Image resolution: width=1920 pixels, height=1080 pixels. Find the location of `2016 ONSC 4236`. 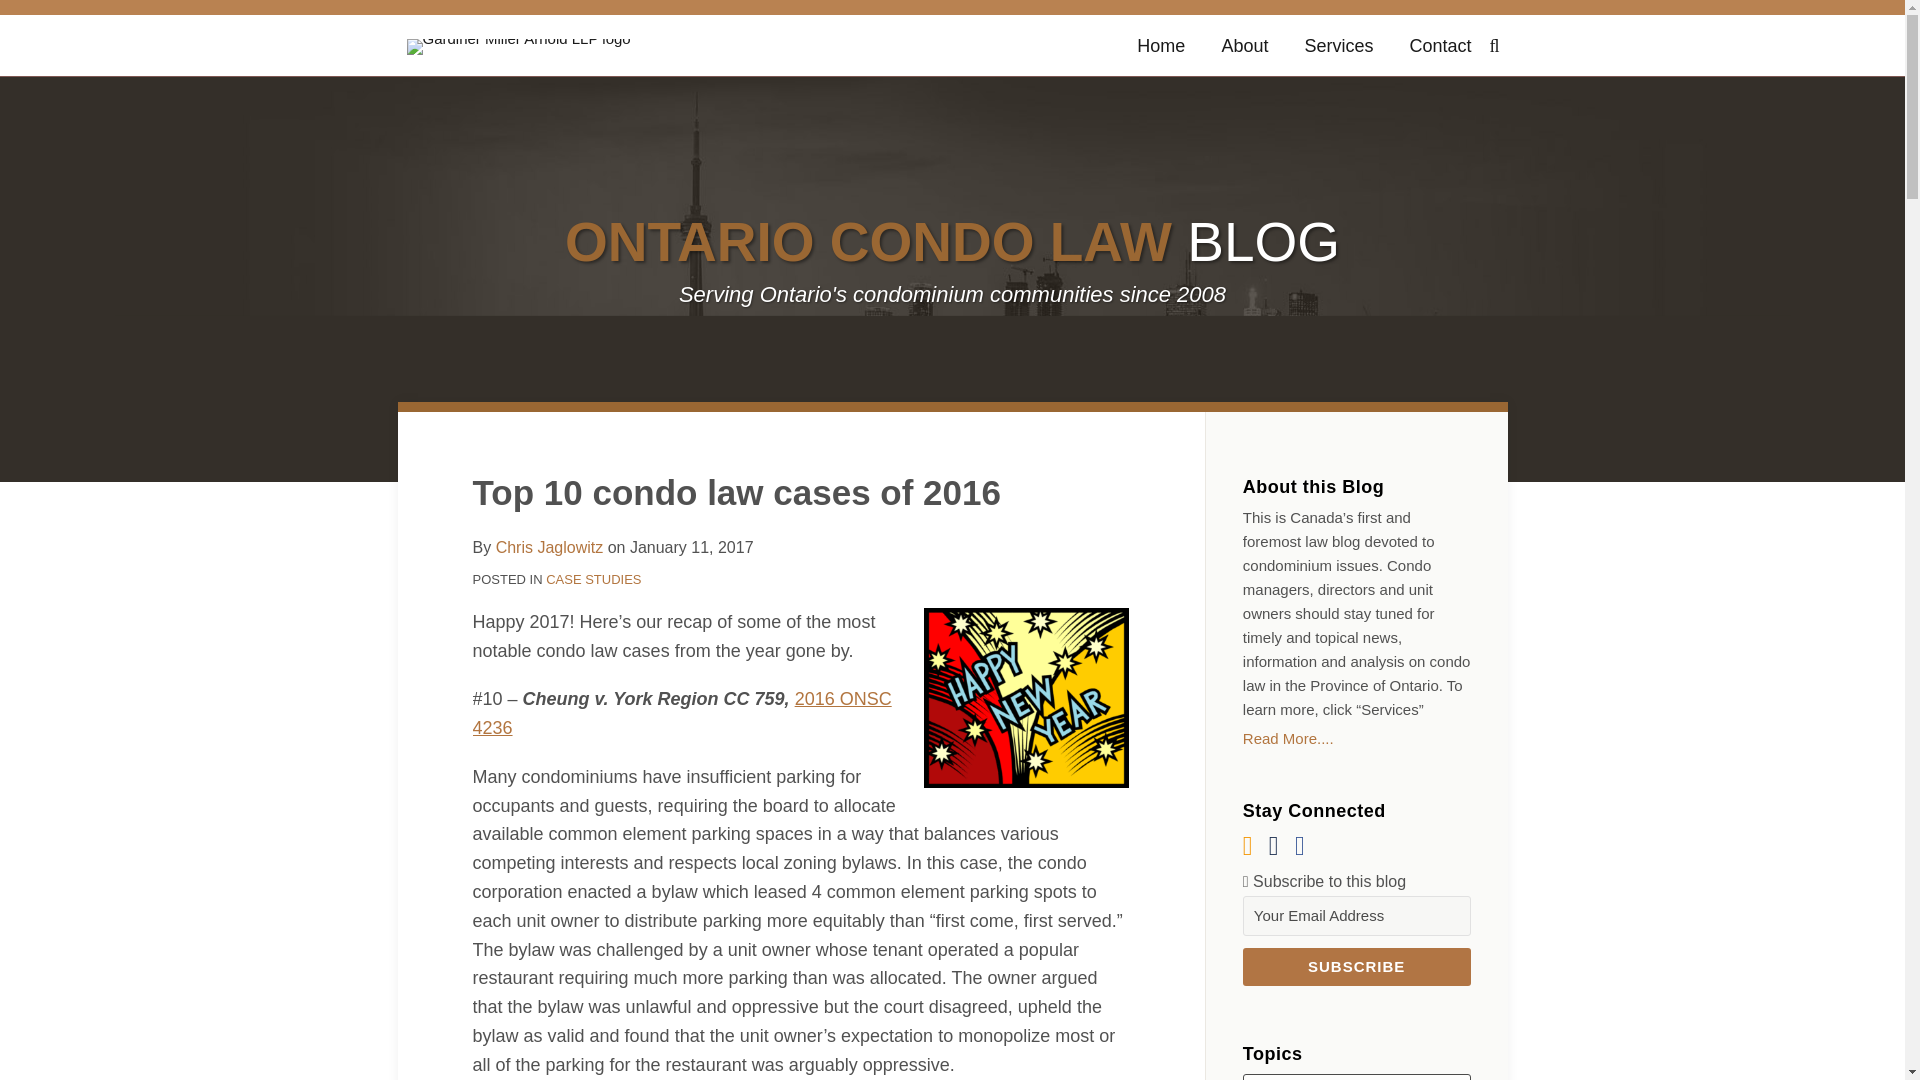

2016 ONSC 4236 is located at coordinates (681, 713).